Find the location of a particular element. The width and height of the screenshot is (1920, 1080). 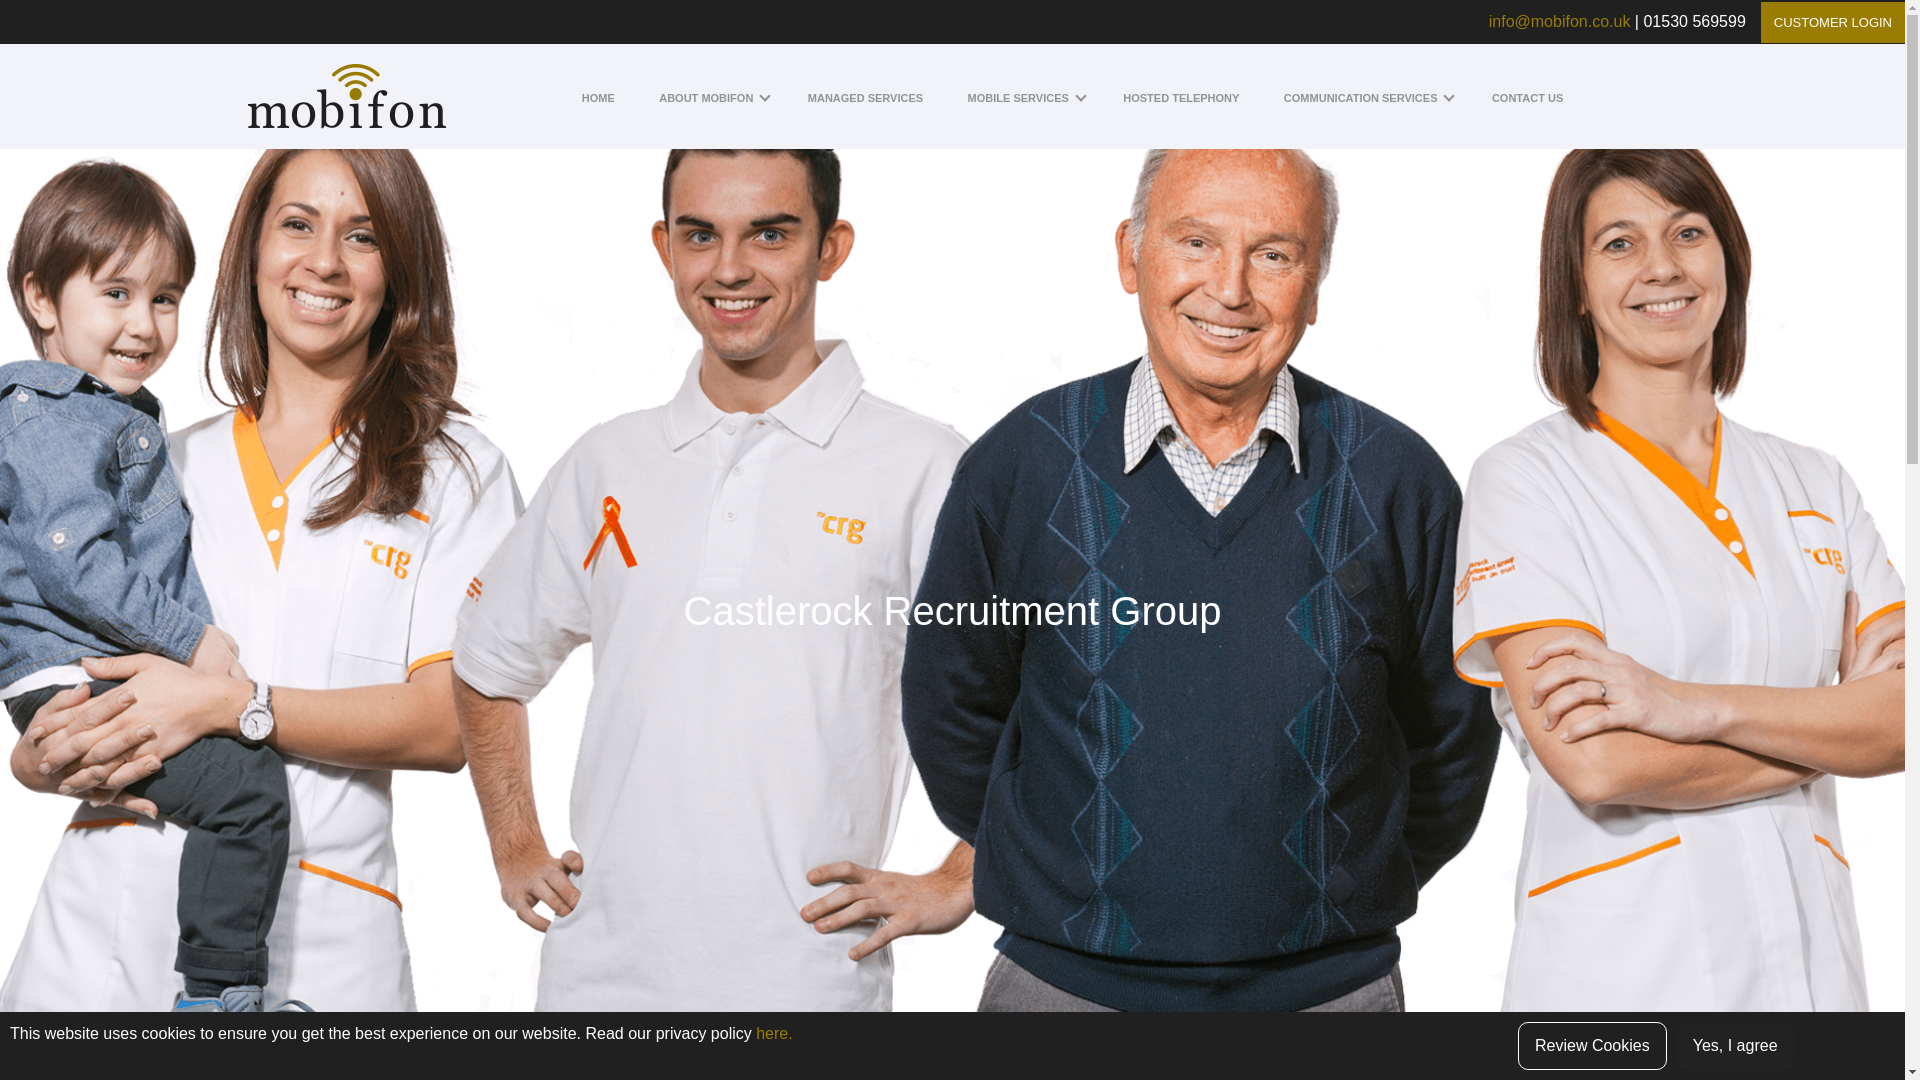

CONTACT US is located at coordinates (1526, 97).